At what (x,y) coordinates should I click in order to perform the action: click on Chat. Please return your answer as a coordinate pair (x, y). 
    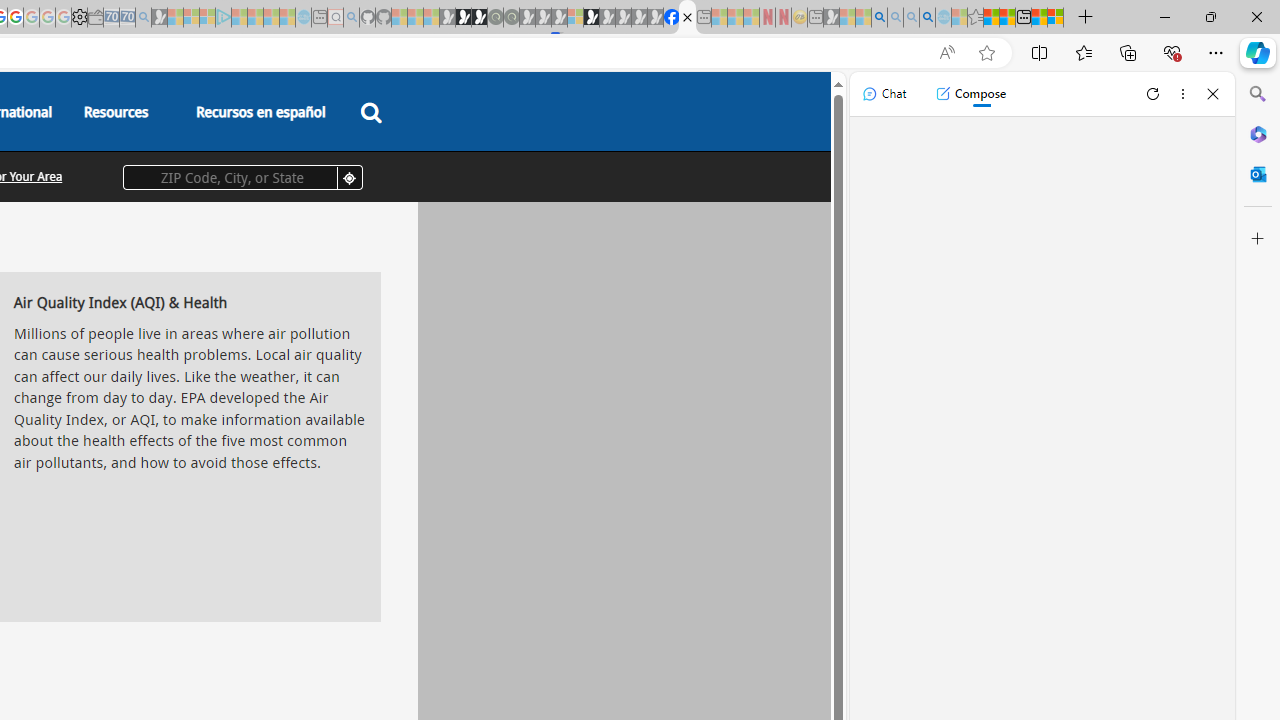
    Looking at the image, I should click on (884, 94).